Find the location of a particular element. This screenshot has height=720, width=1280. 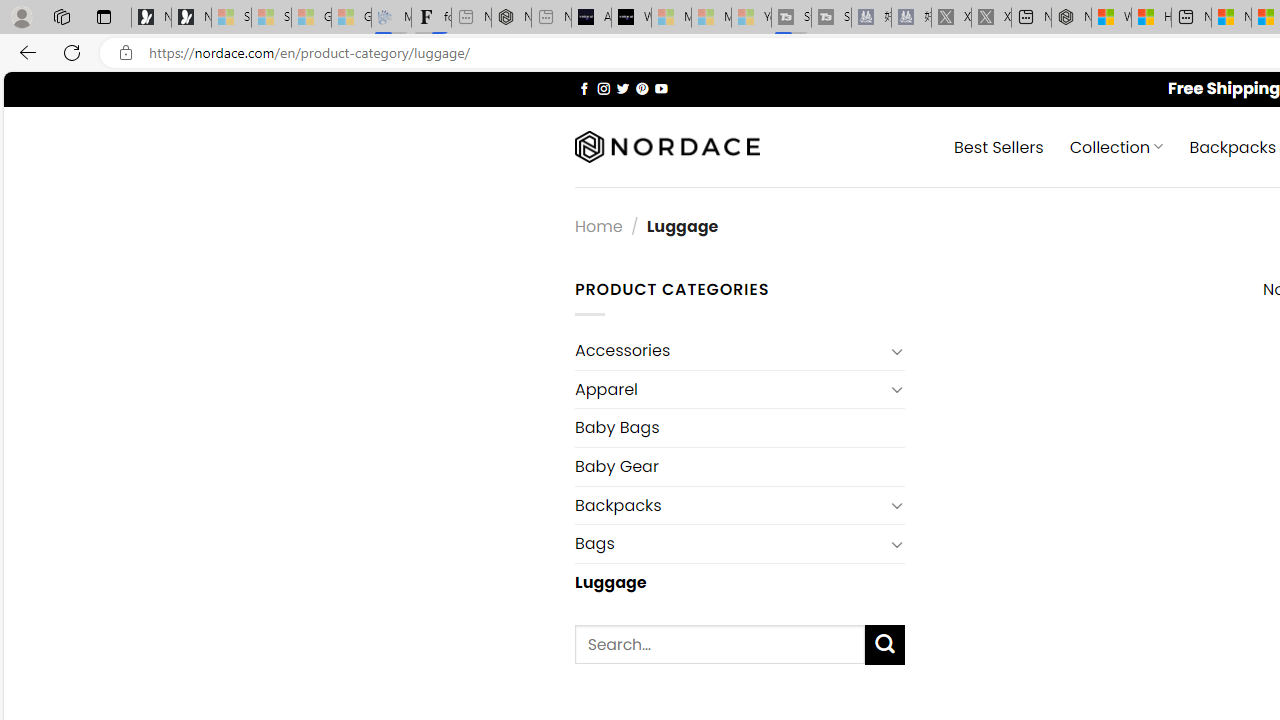

Workspaces is located at coordinates (61, 16).